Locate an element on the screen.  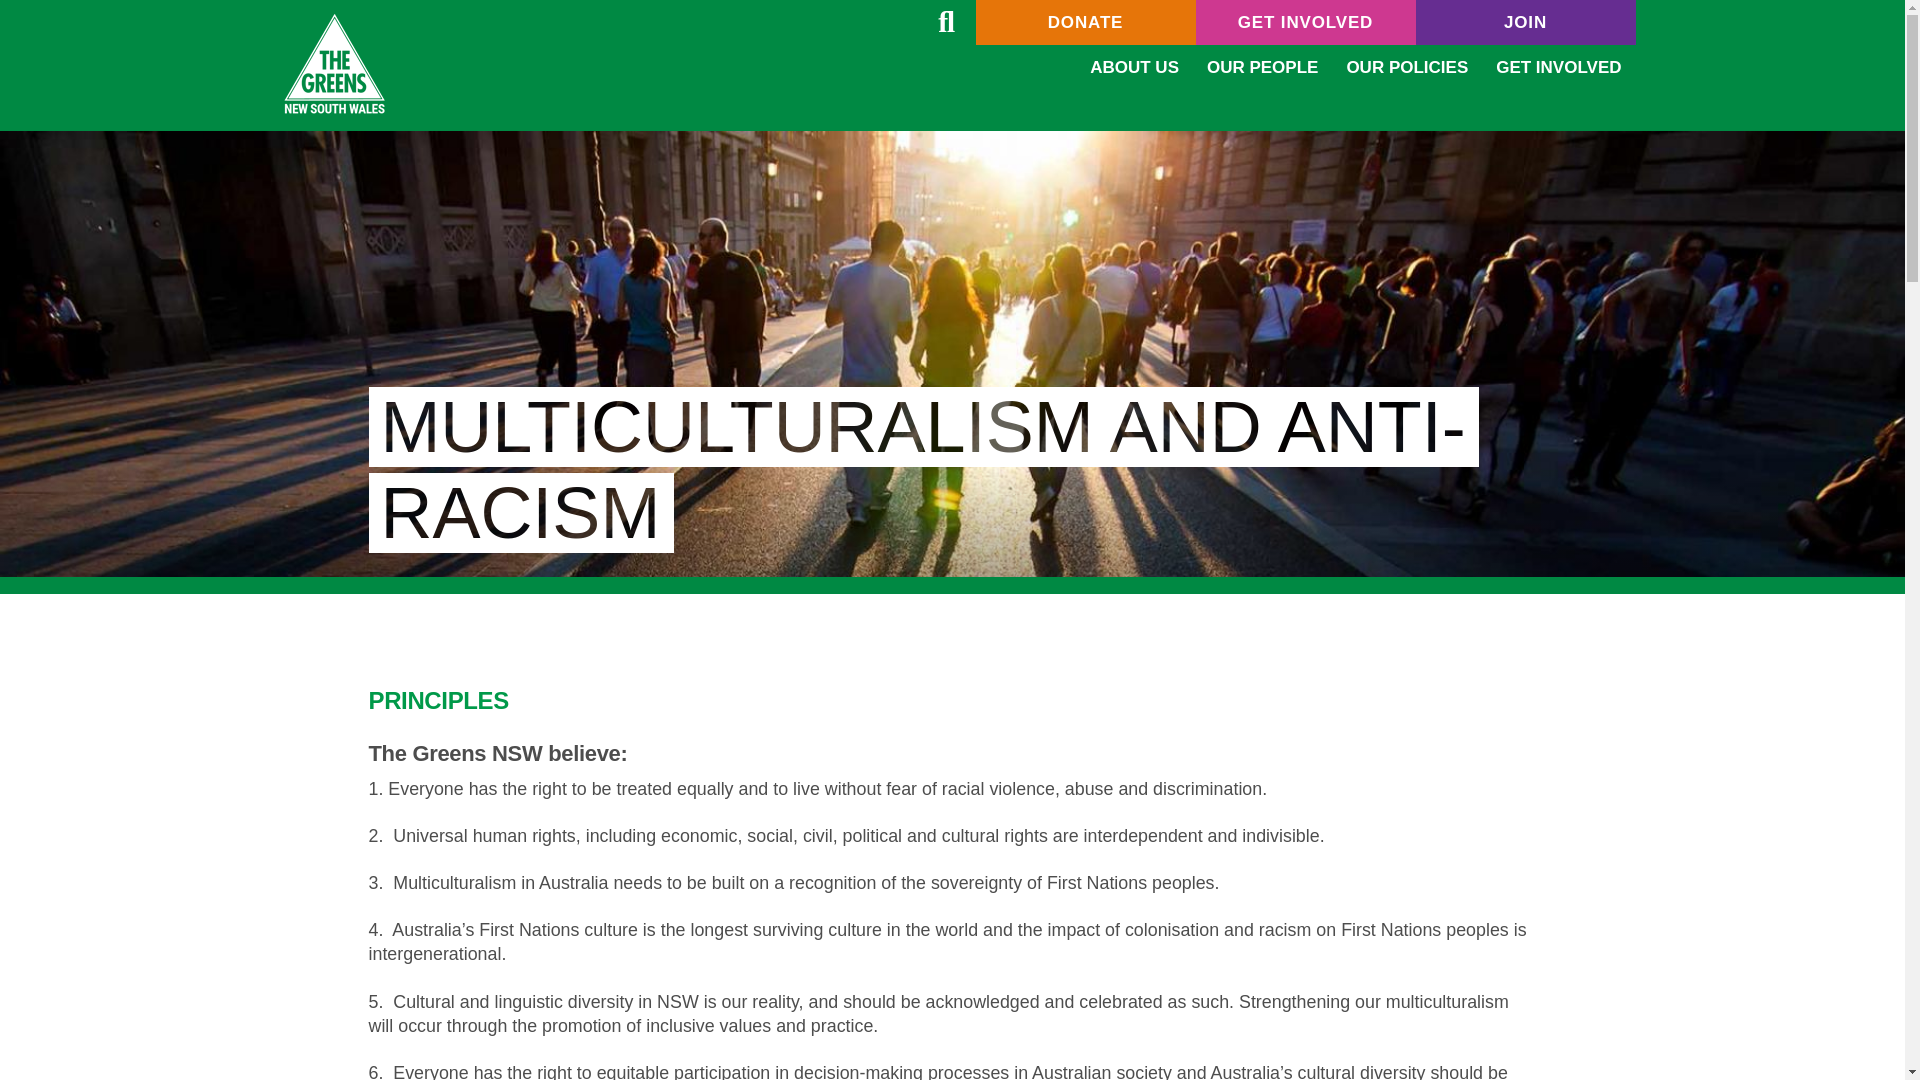
ABOUT US is located at coordinates (1134, 67).